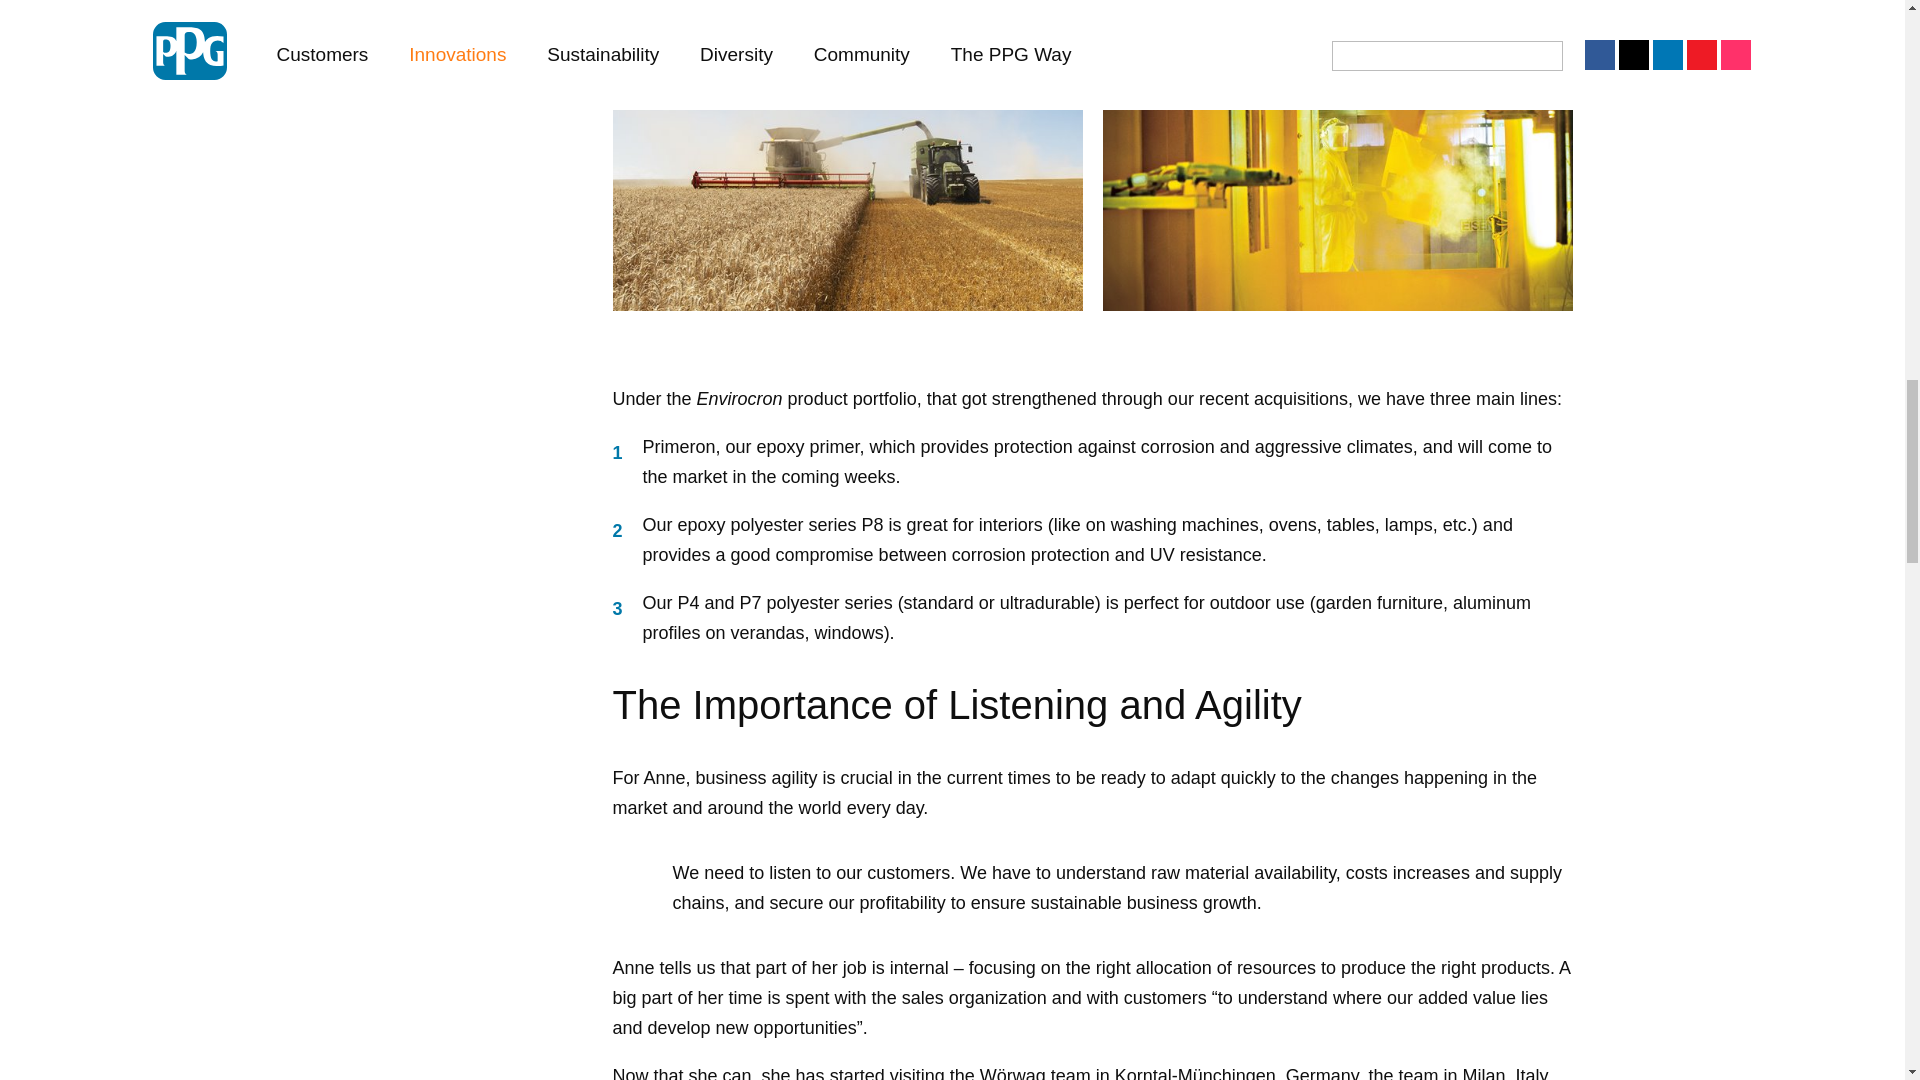 Image resolution: width=1920 pixels, height=1080 pixels. Describe the element at coordinates (1337, 160) in the screenshot. I see `ppg-envirocron-ultrax-powder-coatings-application.jpg` at that location.